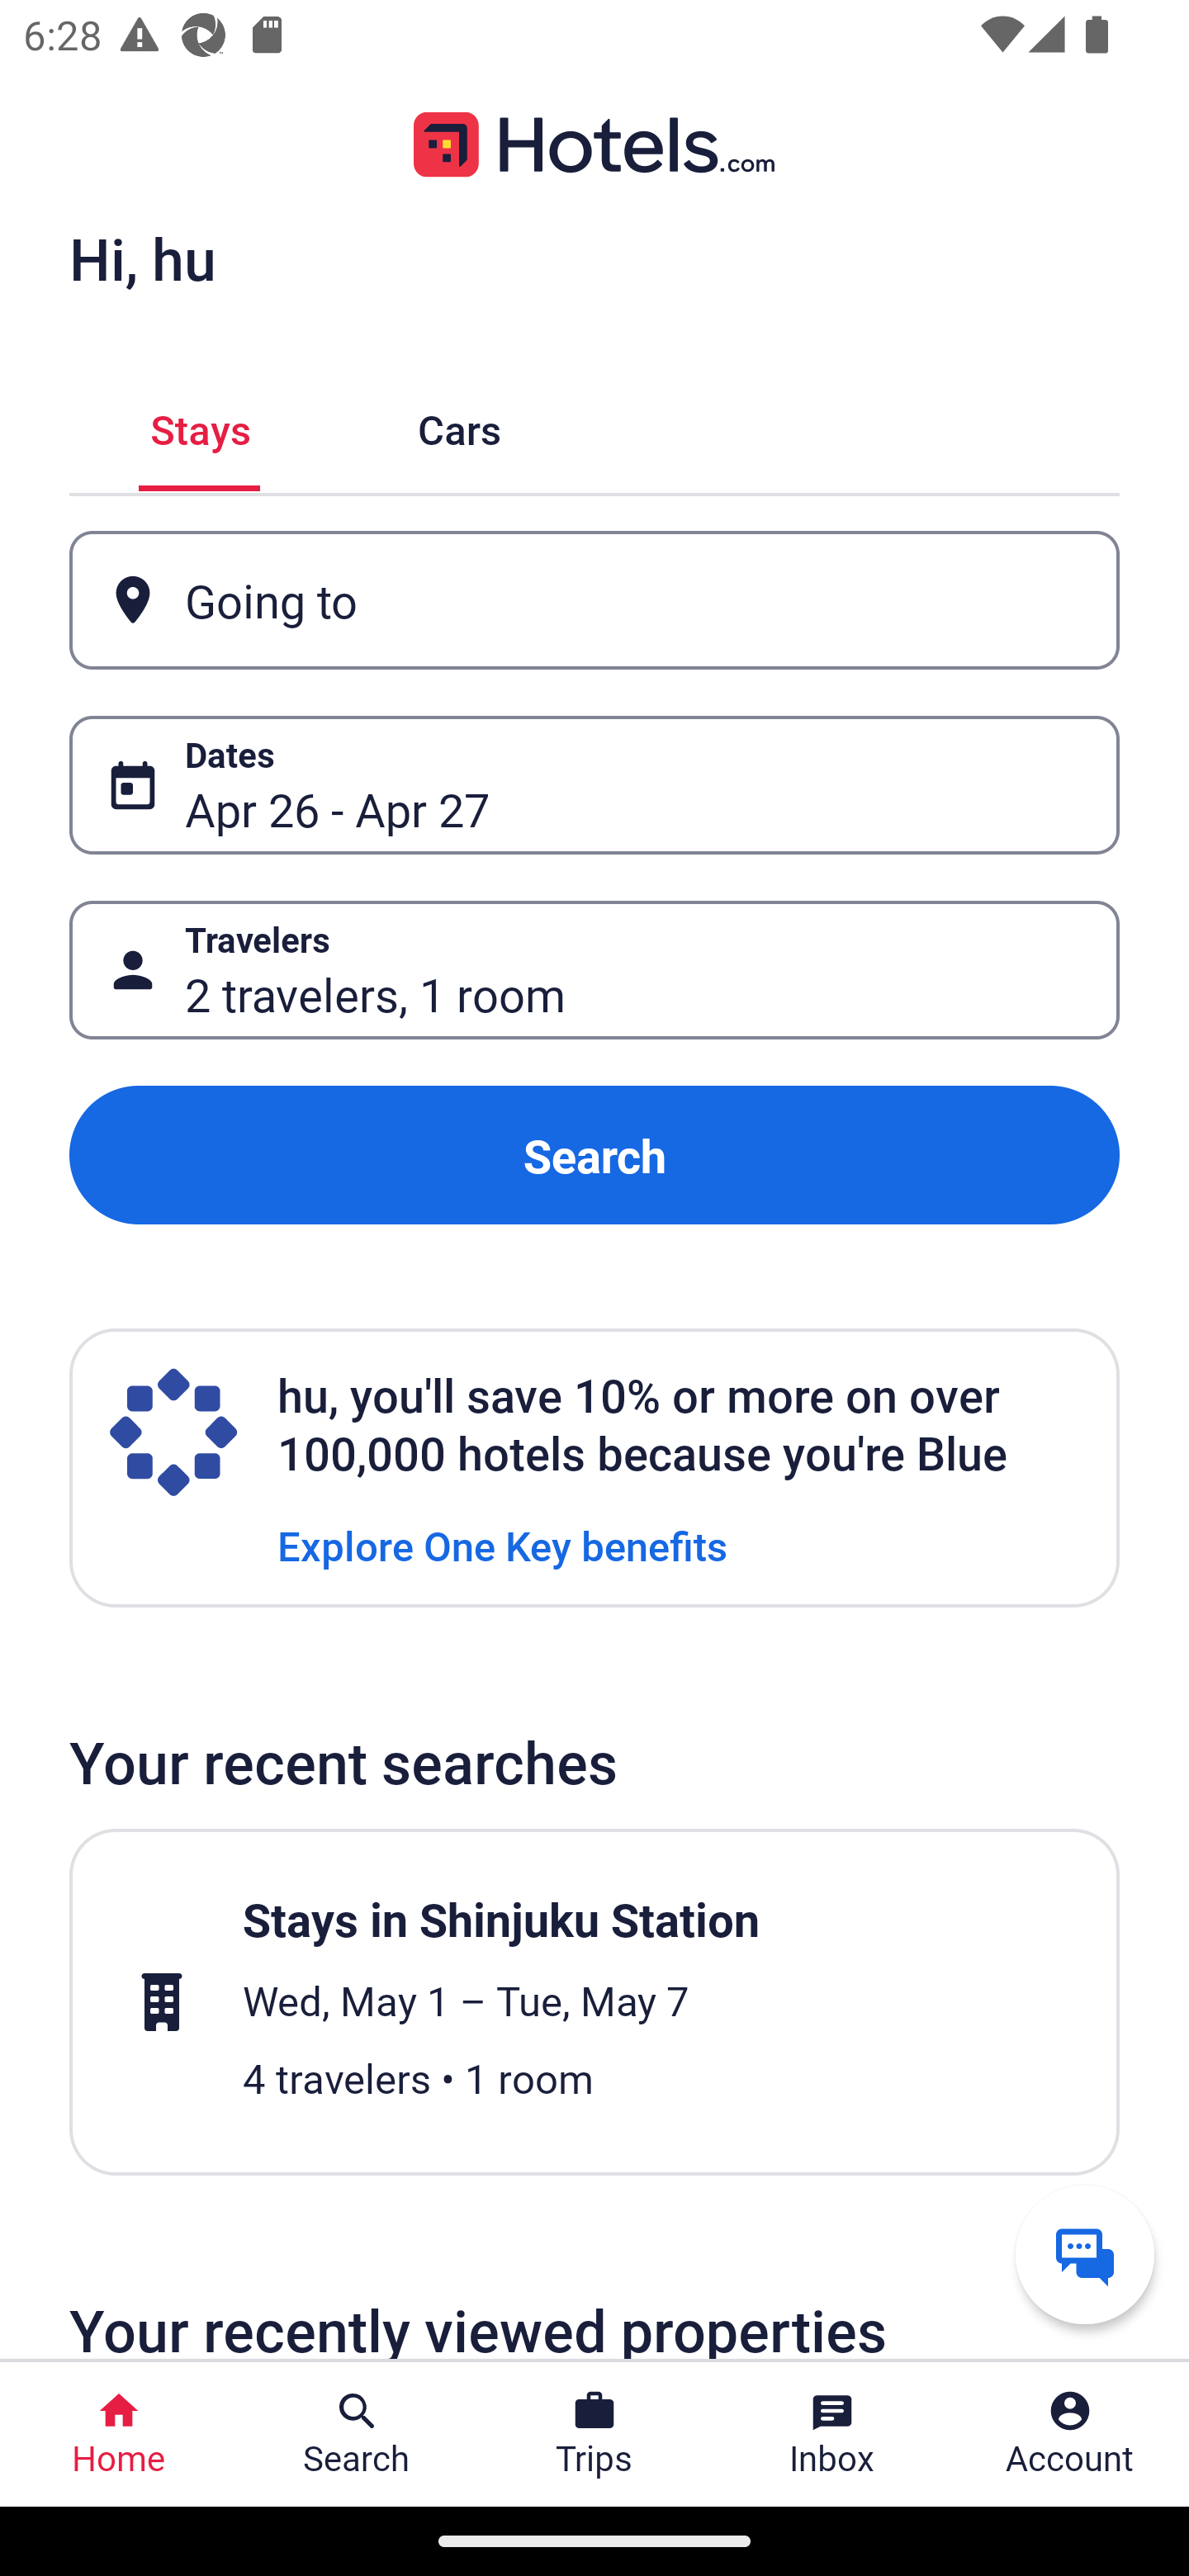  Describe the element at coordinates (1085, 2254) in the screenshot. I see `Get help from a virtual agent` at that location.